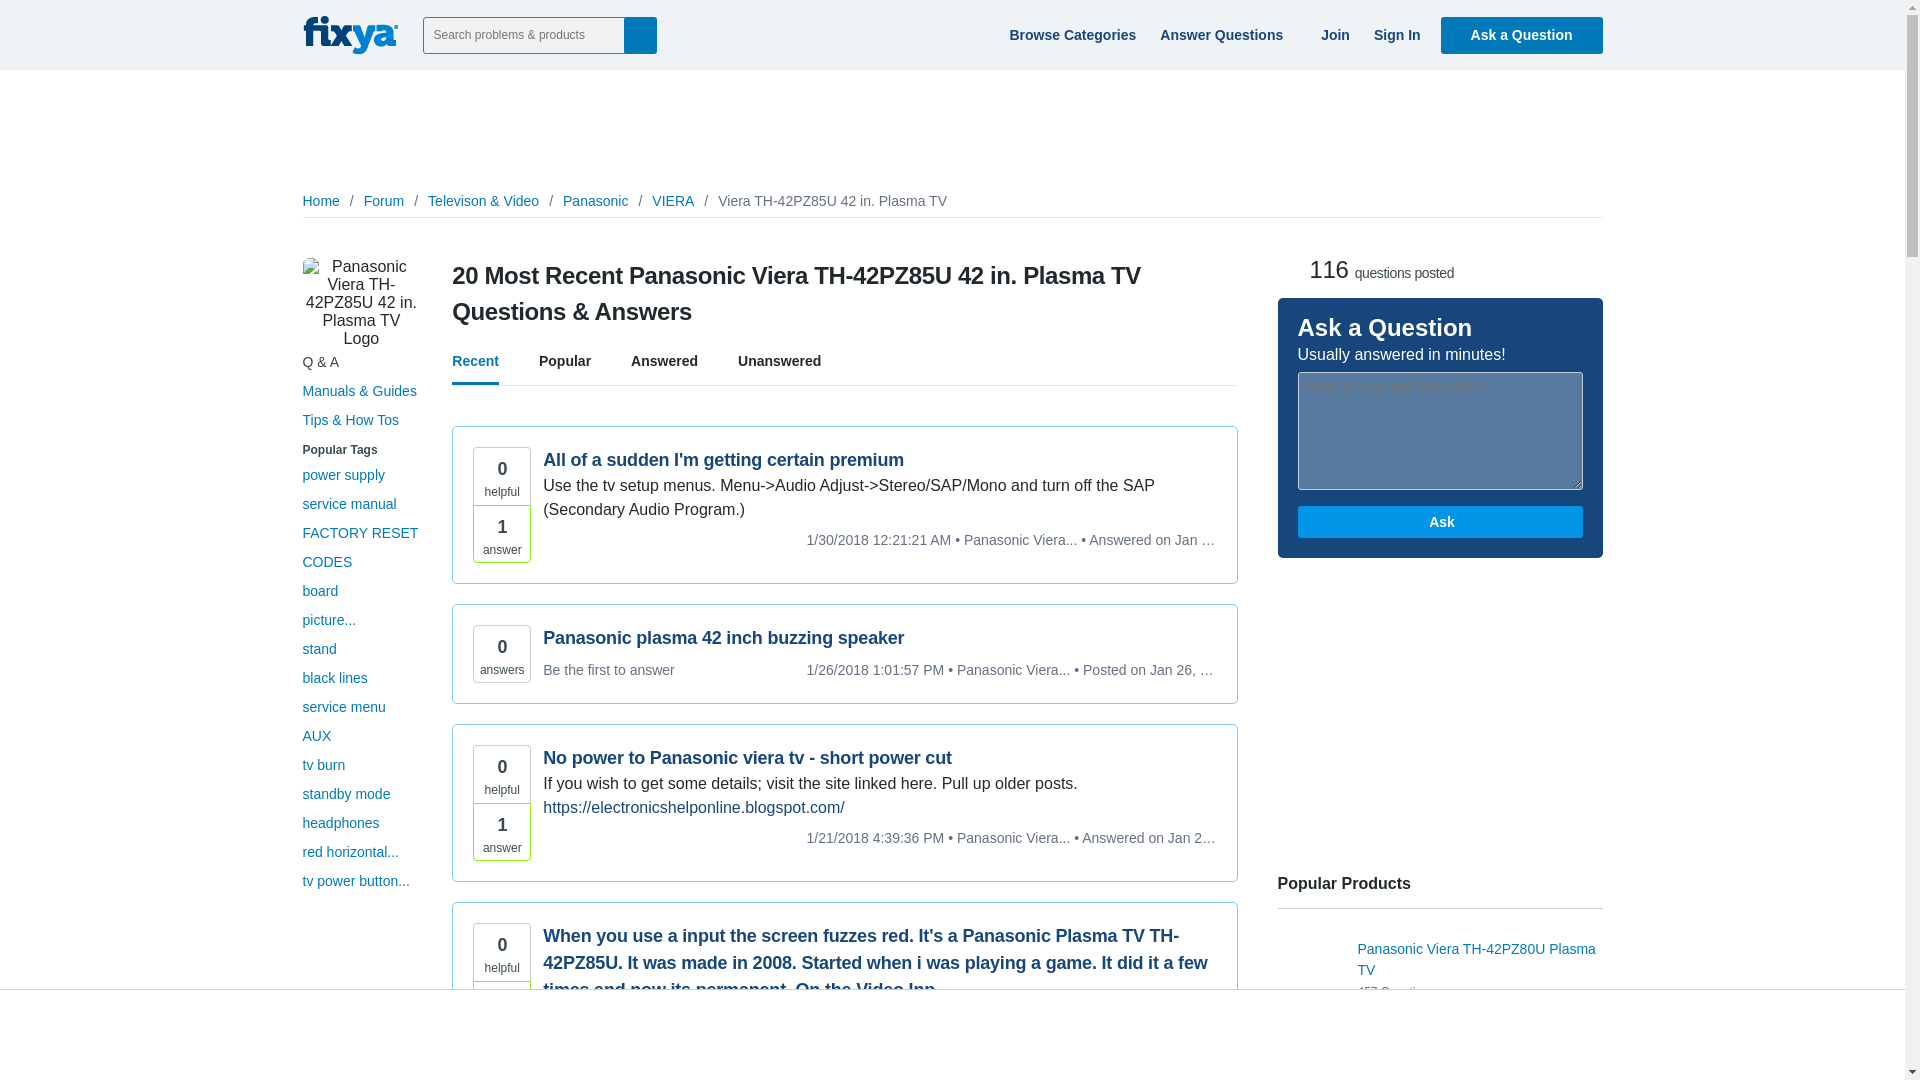 Image resolution: width=1920 pixels, height=1080 pixels. What do you see at coordinates (323, 765) in the screenshot?
I see `tv burn` at bounding box center [323, 765].